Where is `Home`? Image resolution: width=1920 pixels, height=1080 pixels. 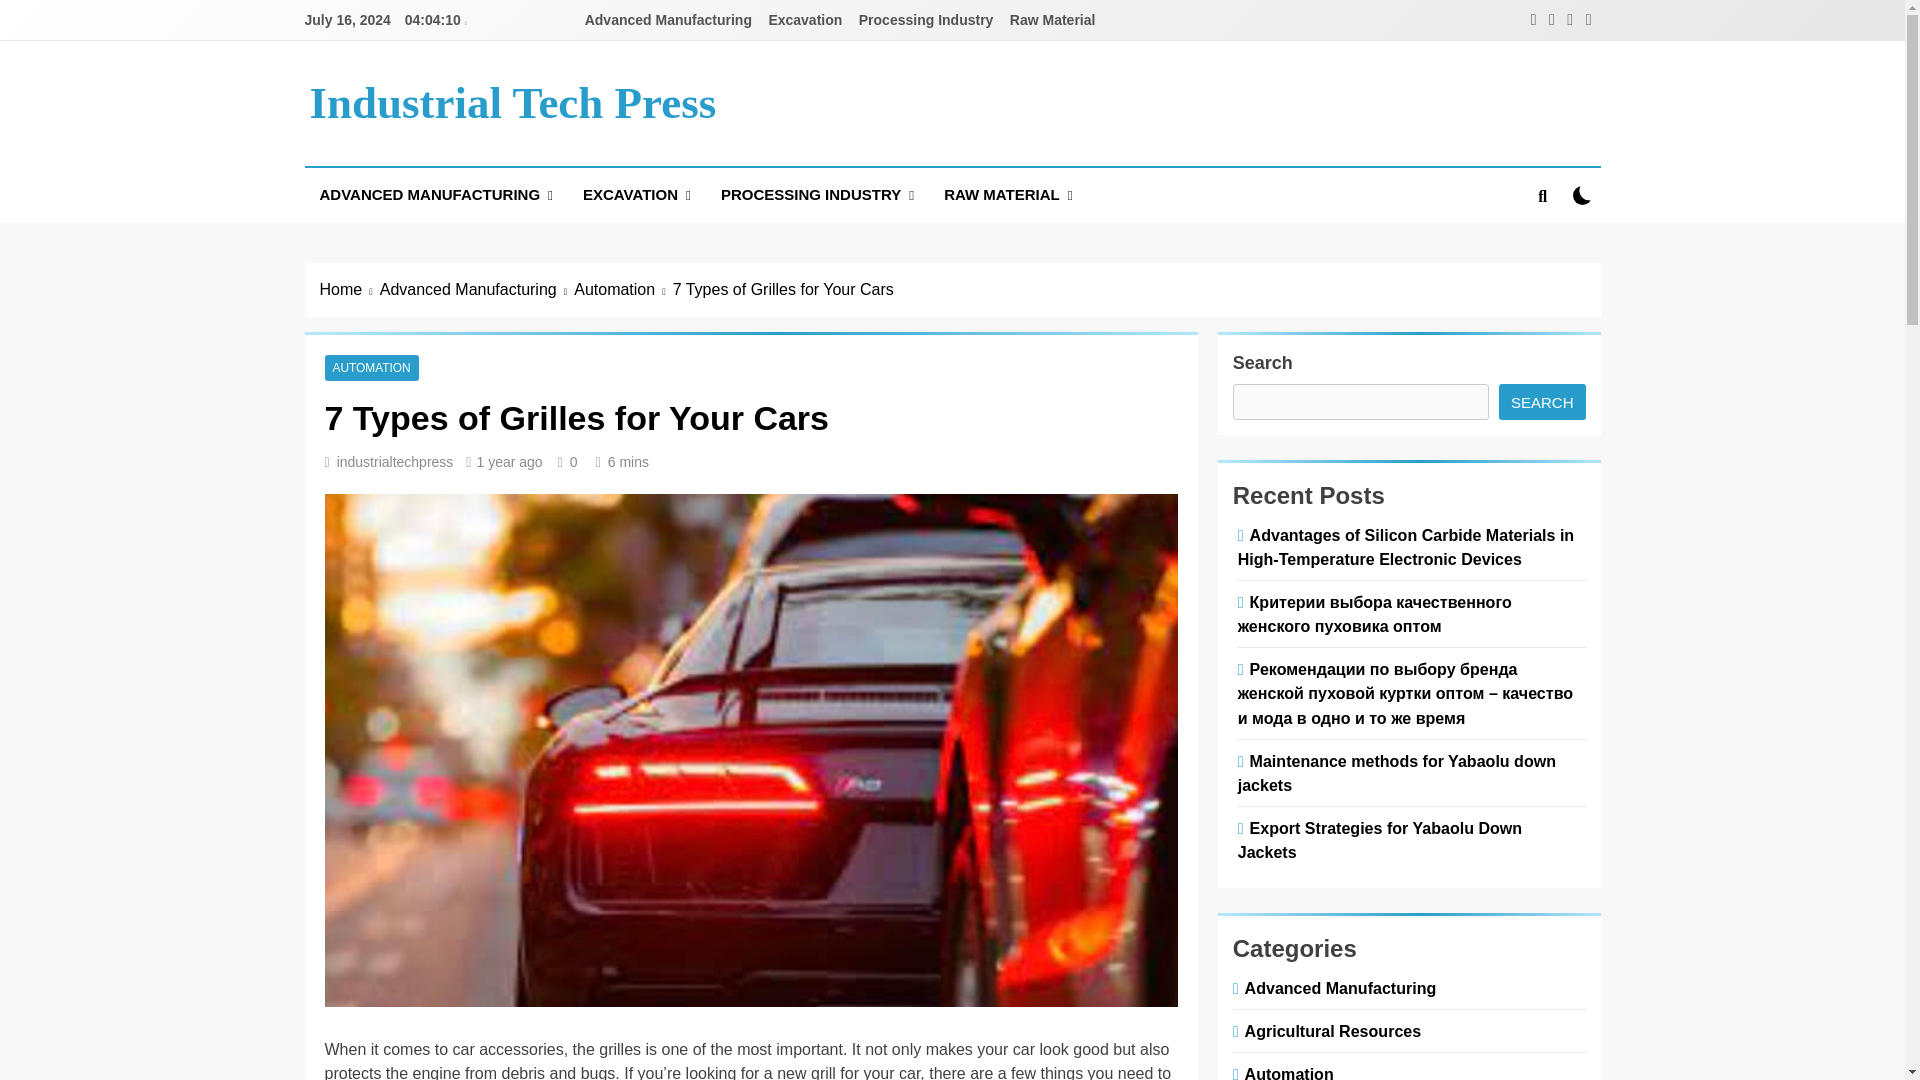 Home is located at coordinates (350, 290).